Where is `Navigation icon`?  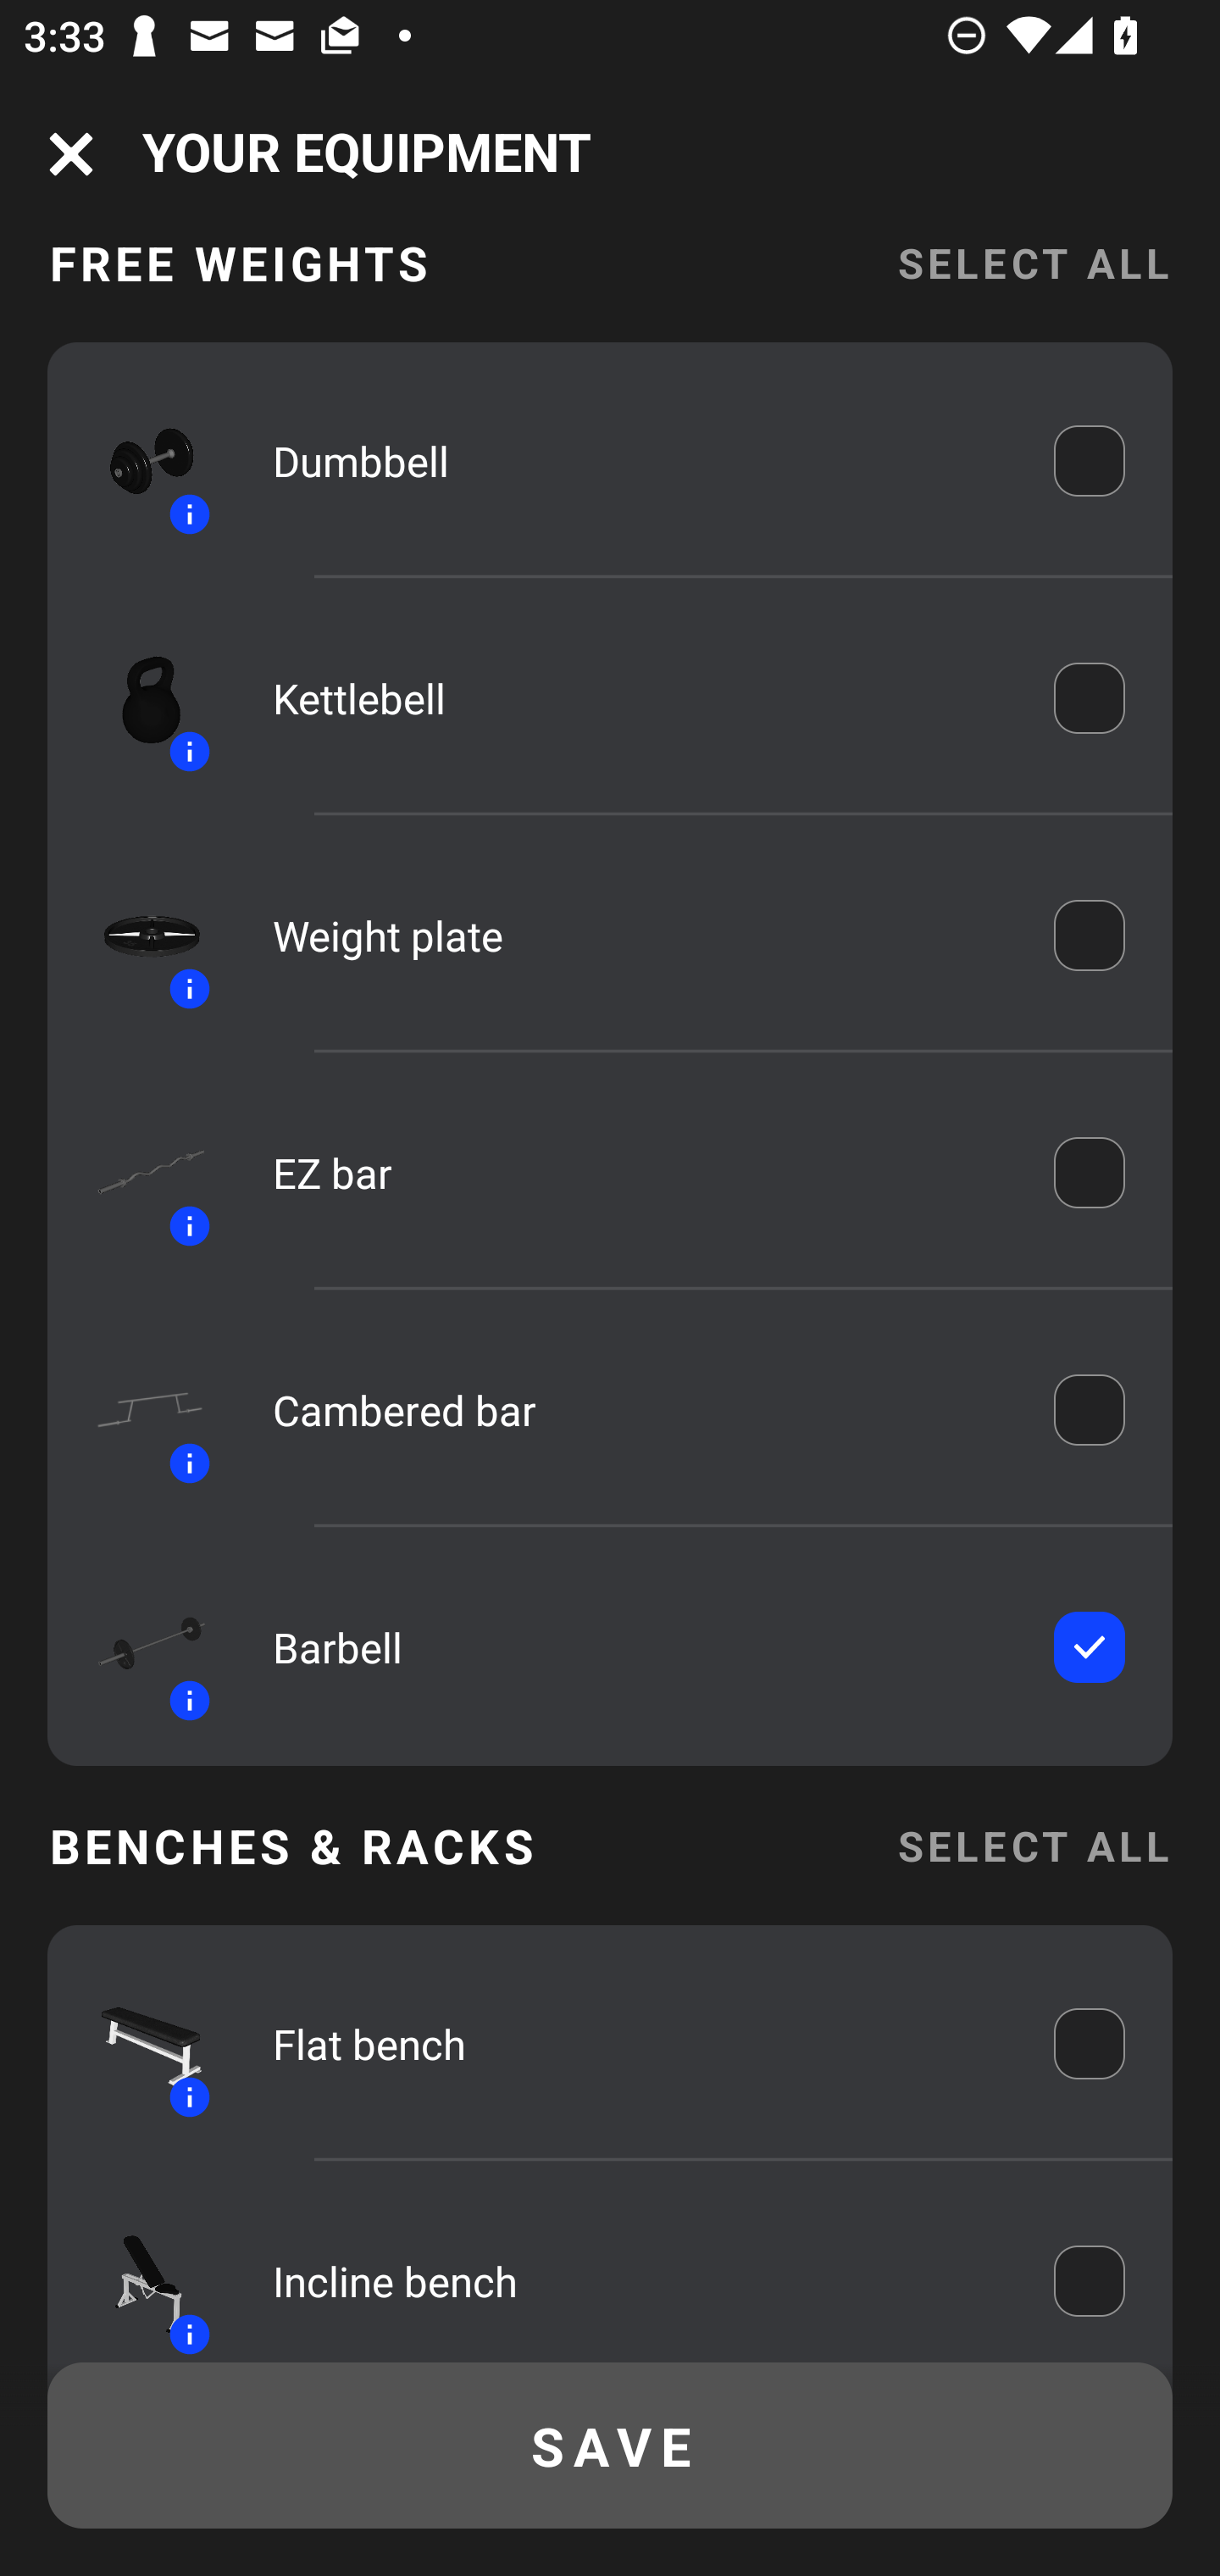 Navigation icon is located at coordinates (71, 154).